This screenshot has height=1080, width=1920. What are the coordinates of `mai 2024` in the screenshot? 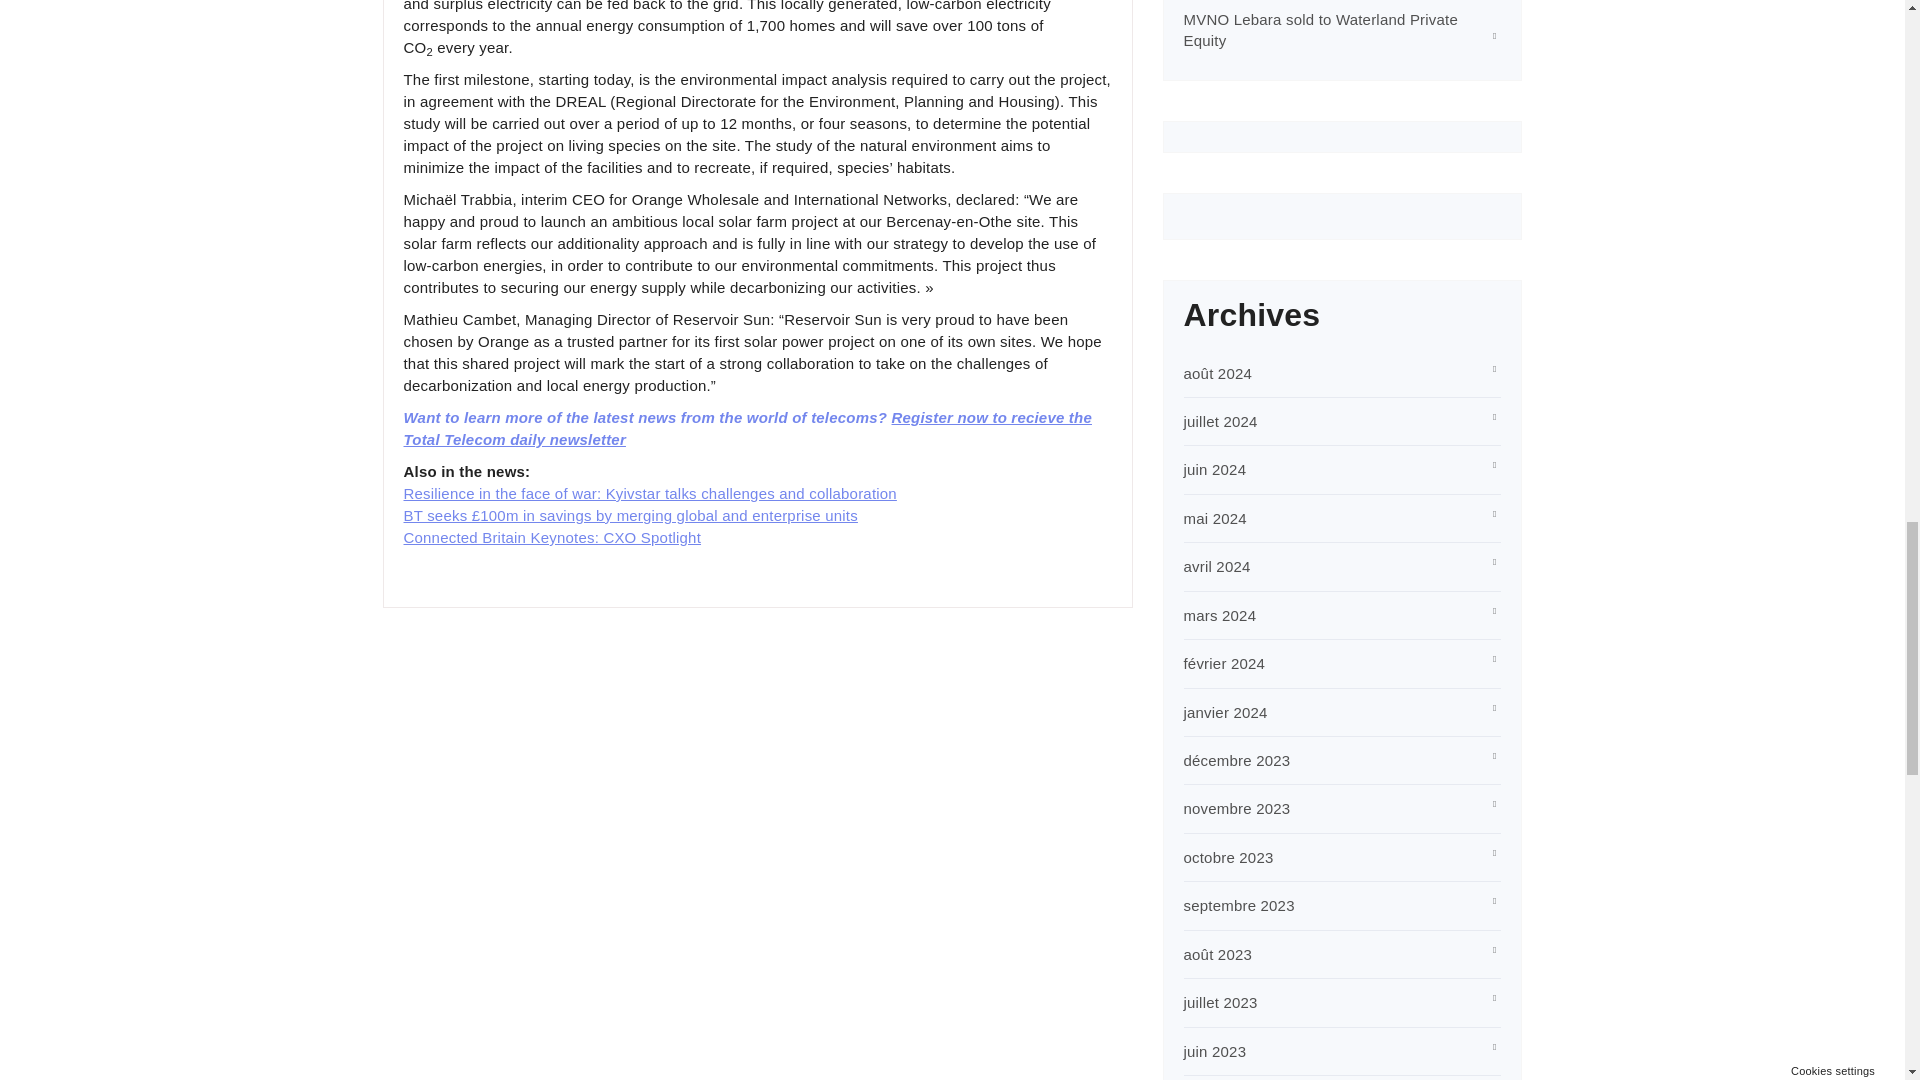 It's located at (1215, 518).